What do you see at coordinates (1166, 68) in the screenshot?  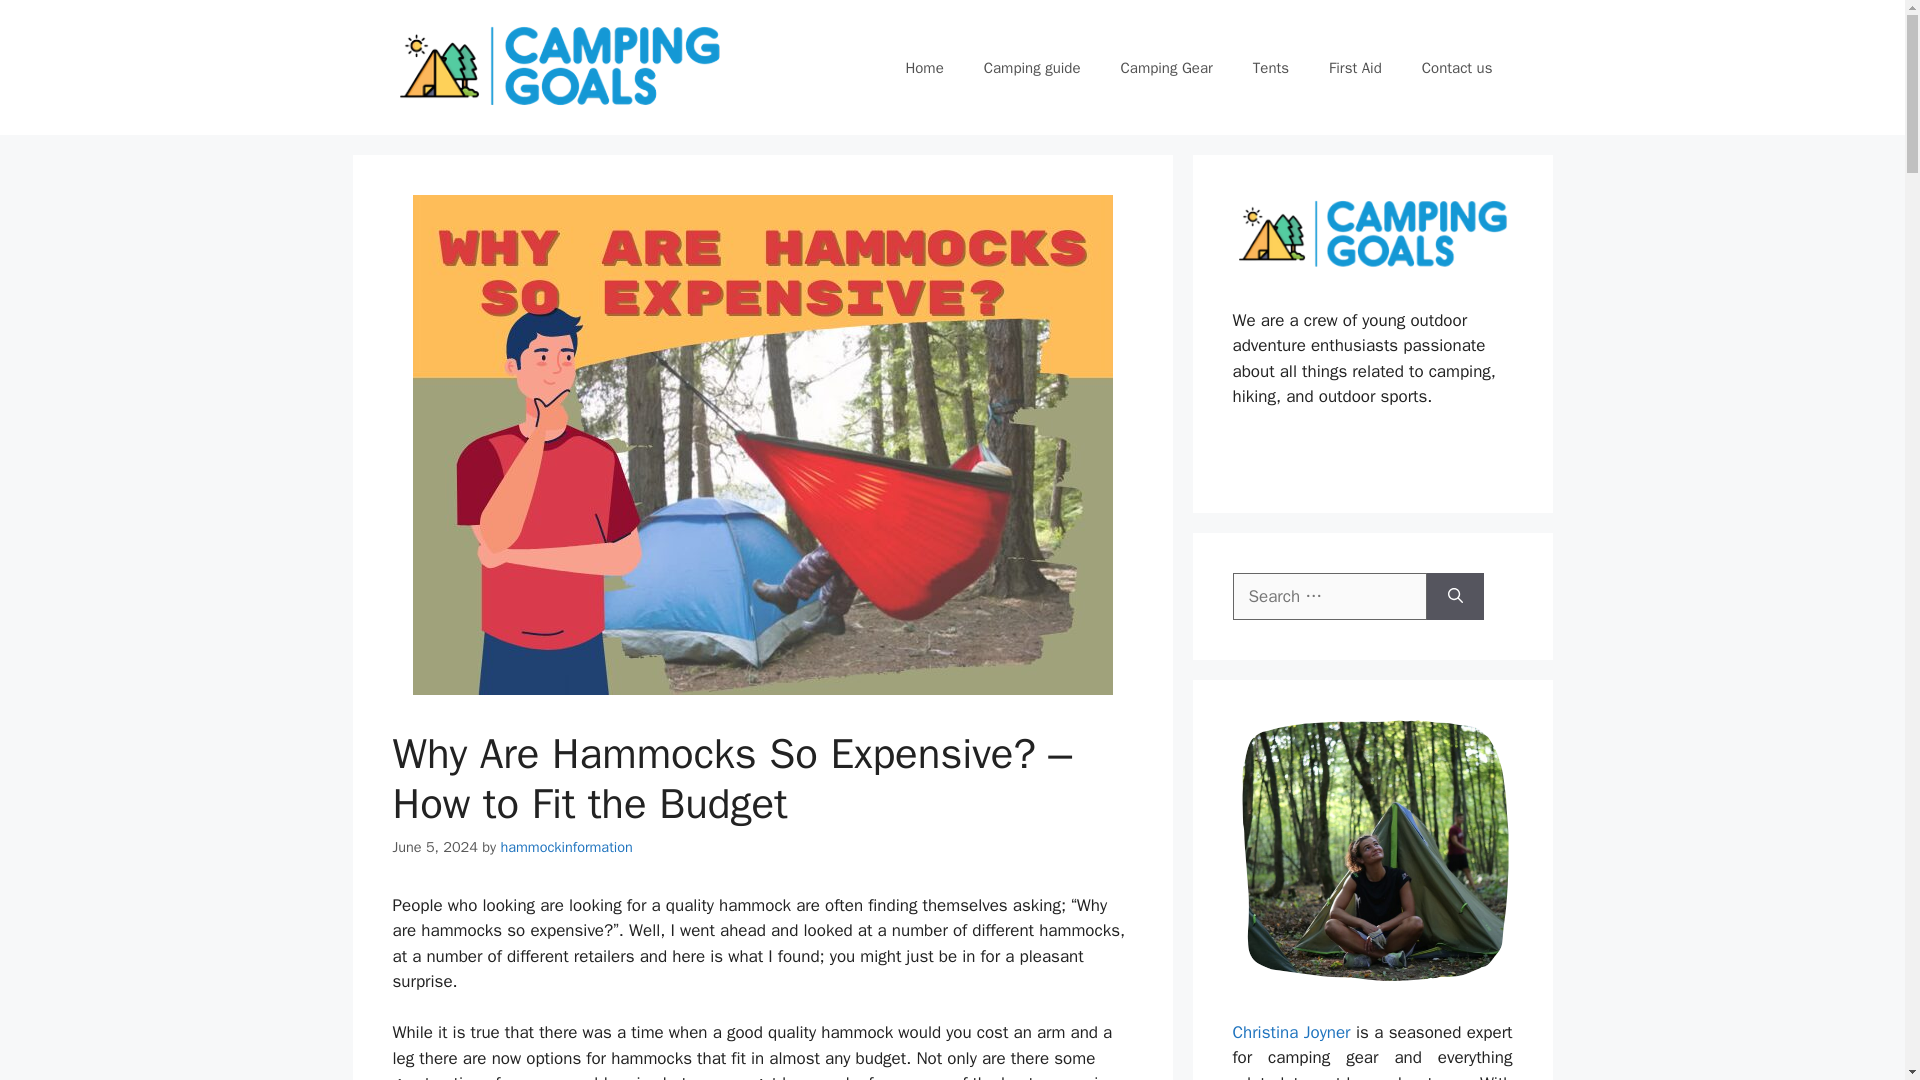 I see `Camping Gear` at bounding box center [1166, 68].